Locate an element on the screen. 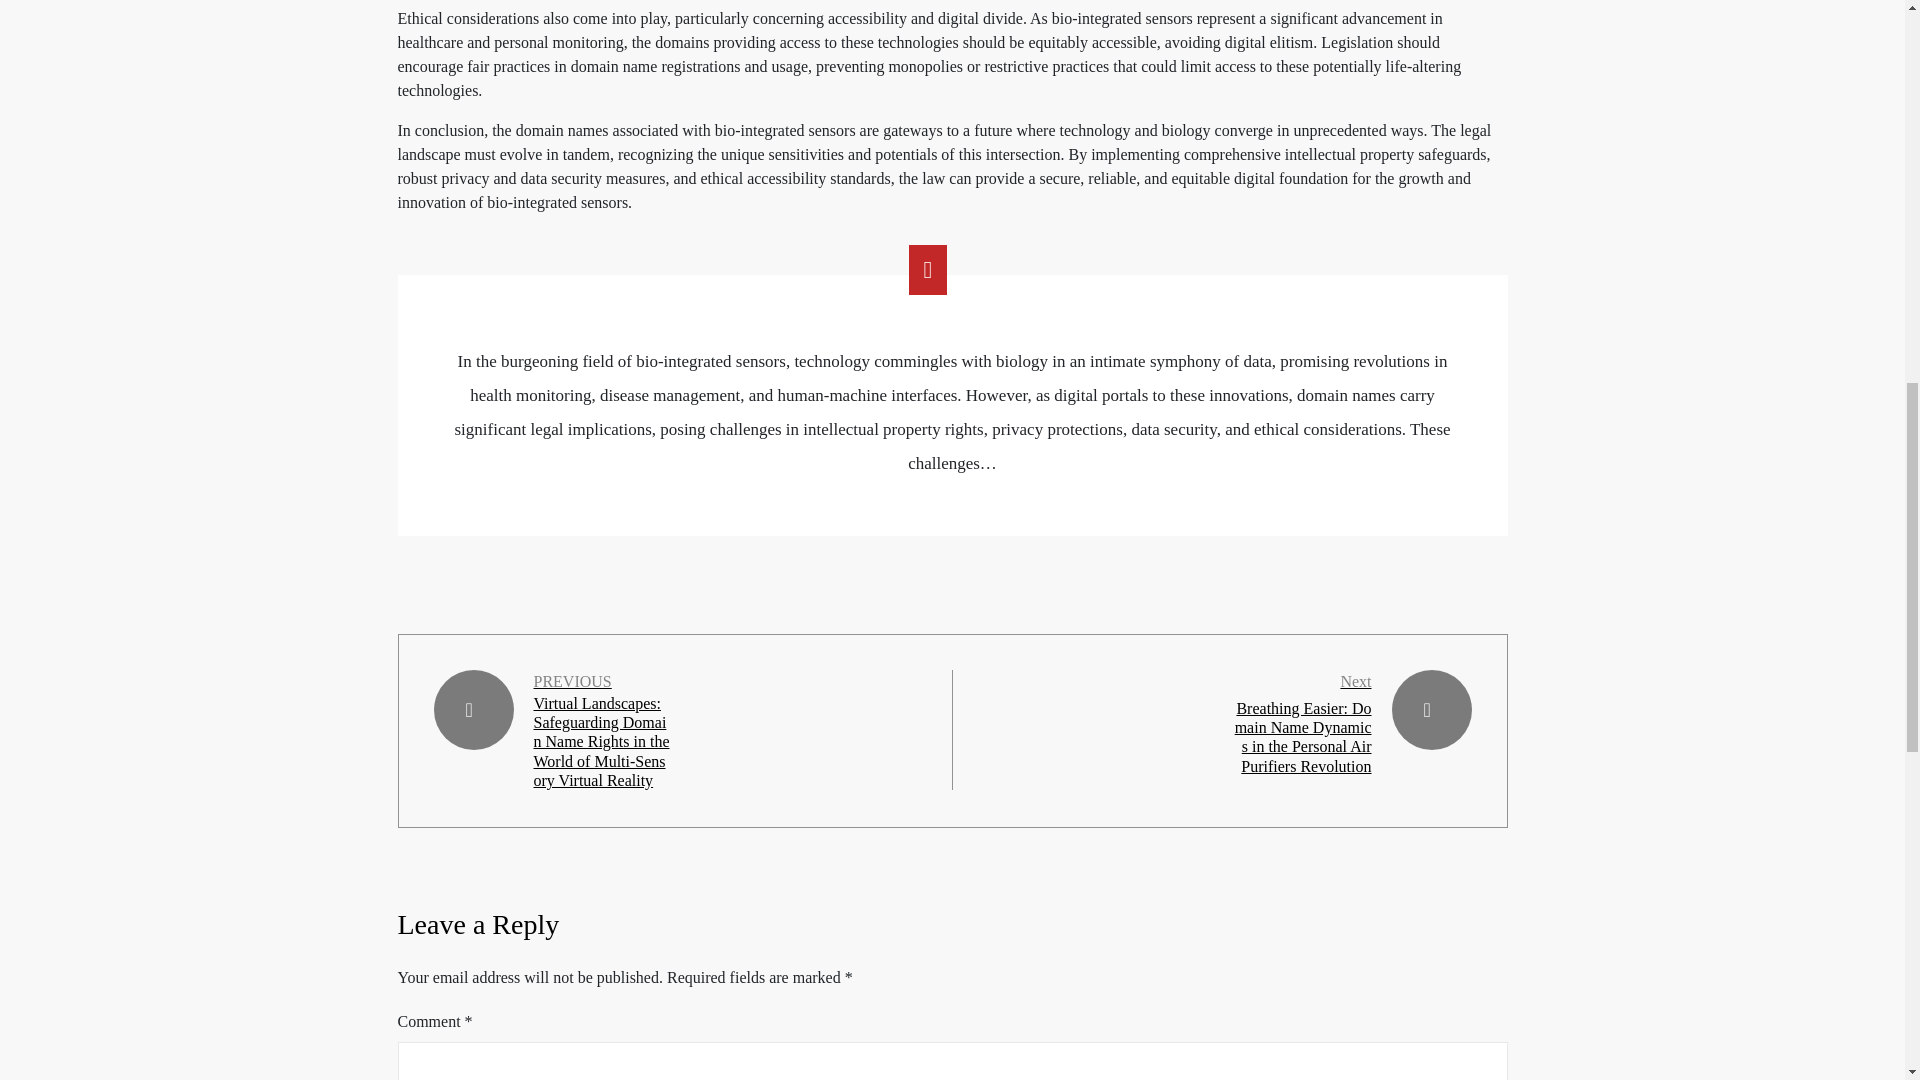  PREVIOUS is located at coordinates (572, 682).